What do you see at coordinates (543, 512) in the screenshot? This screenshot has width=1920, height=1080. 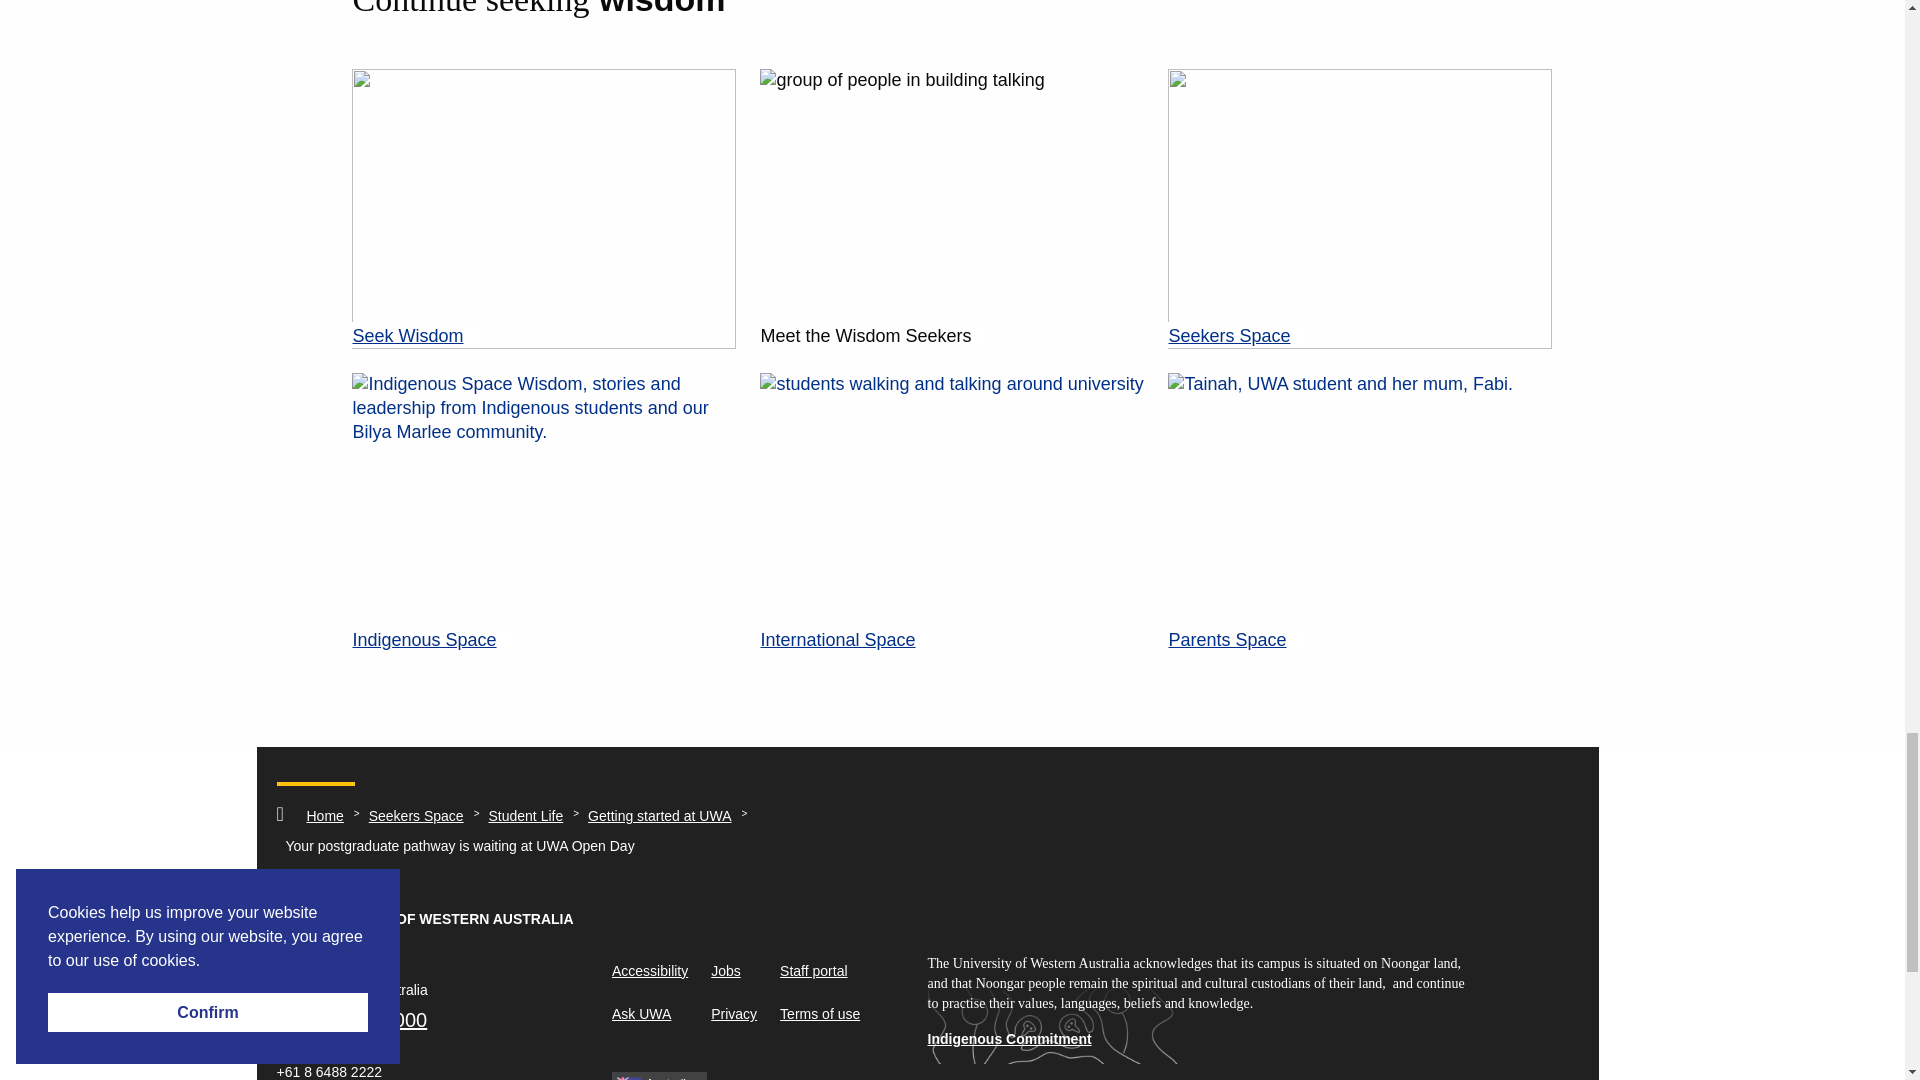 I see `Indigenous Space` at bounding box center [543, 512].